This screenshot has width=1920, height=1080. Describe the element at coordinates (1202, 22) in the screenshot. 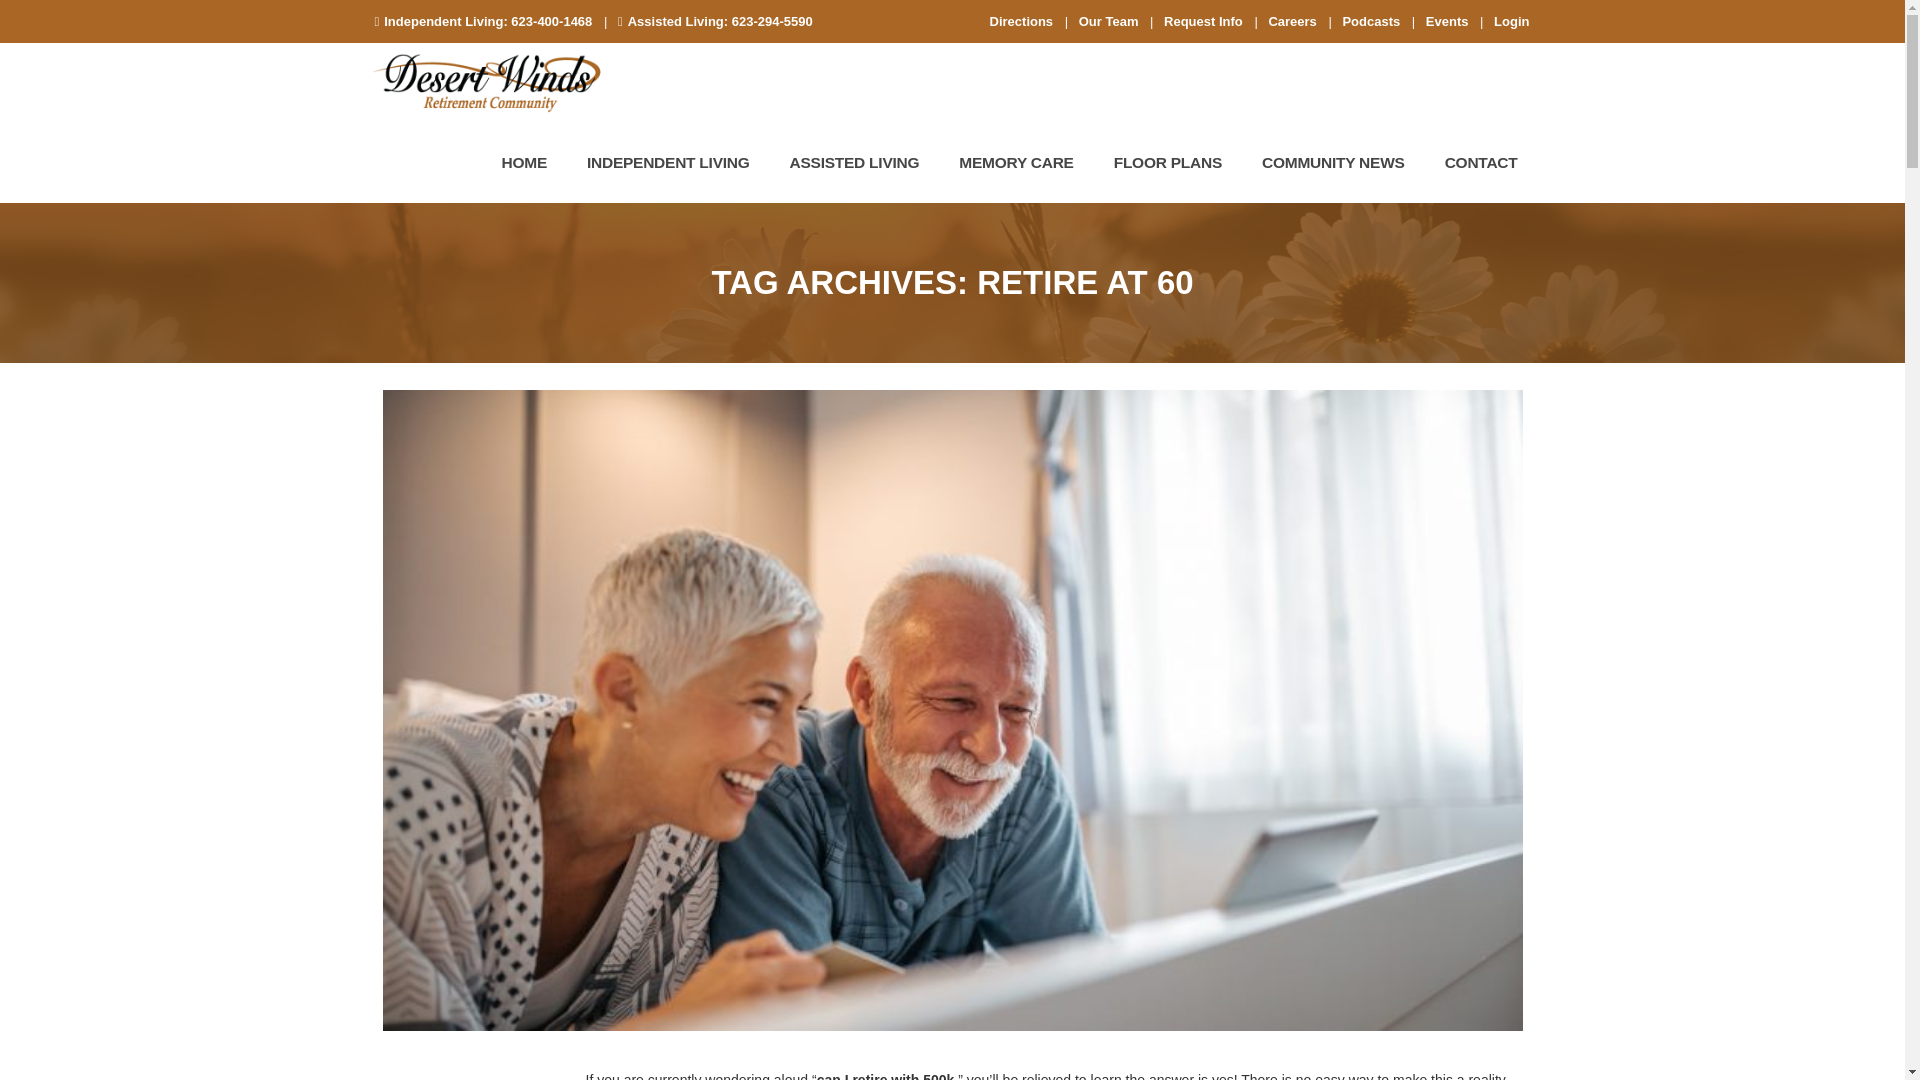

I see `Request Info` at that location.